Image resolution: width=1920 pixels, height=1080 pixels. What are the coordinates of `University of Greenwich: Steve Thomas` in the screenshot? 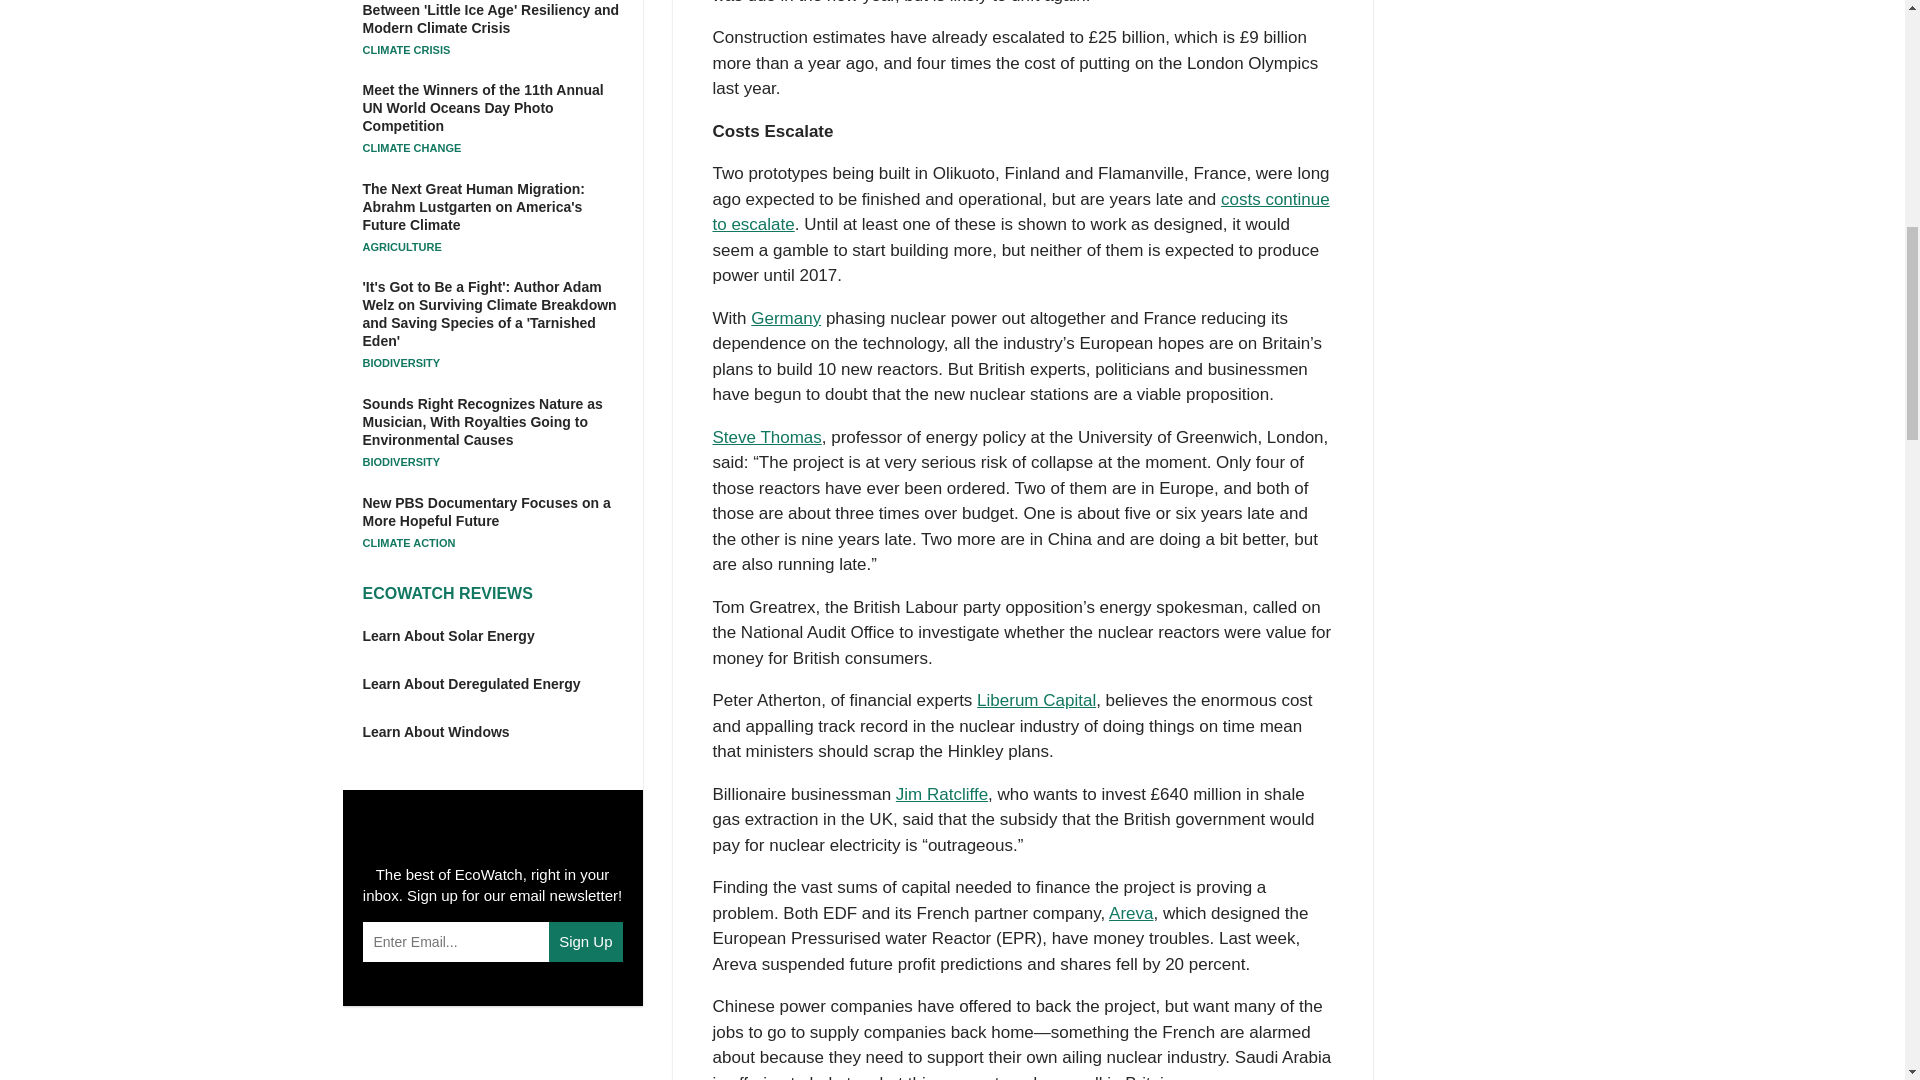 It's located at (766, 437).